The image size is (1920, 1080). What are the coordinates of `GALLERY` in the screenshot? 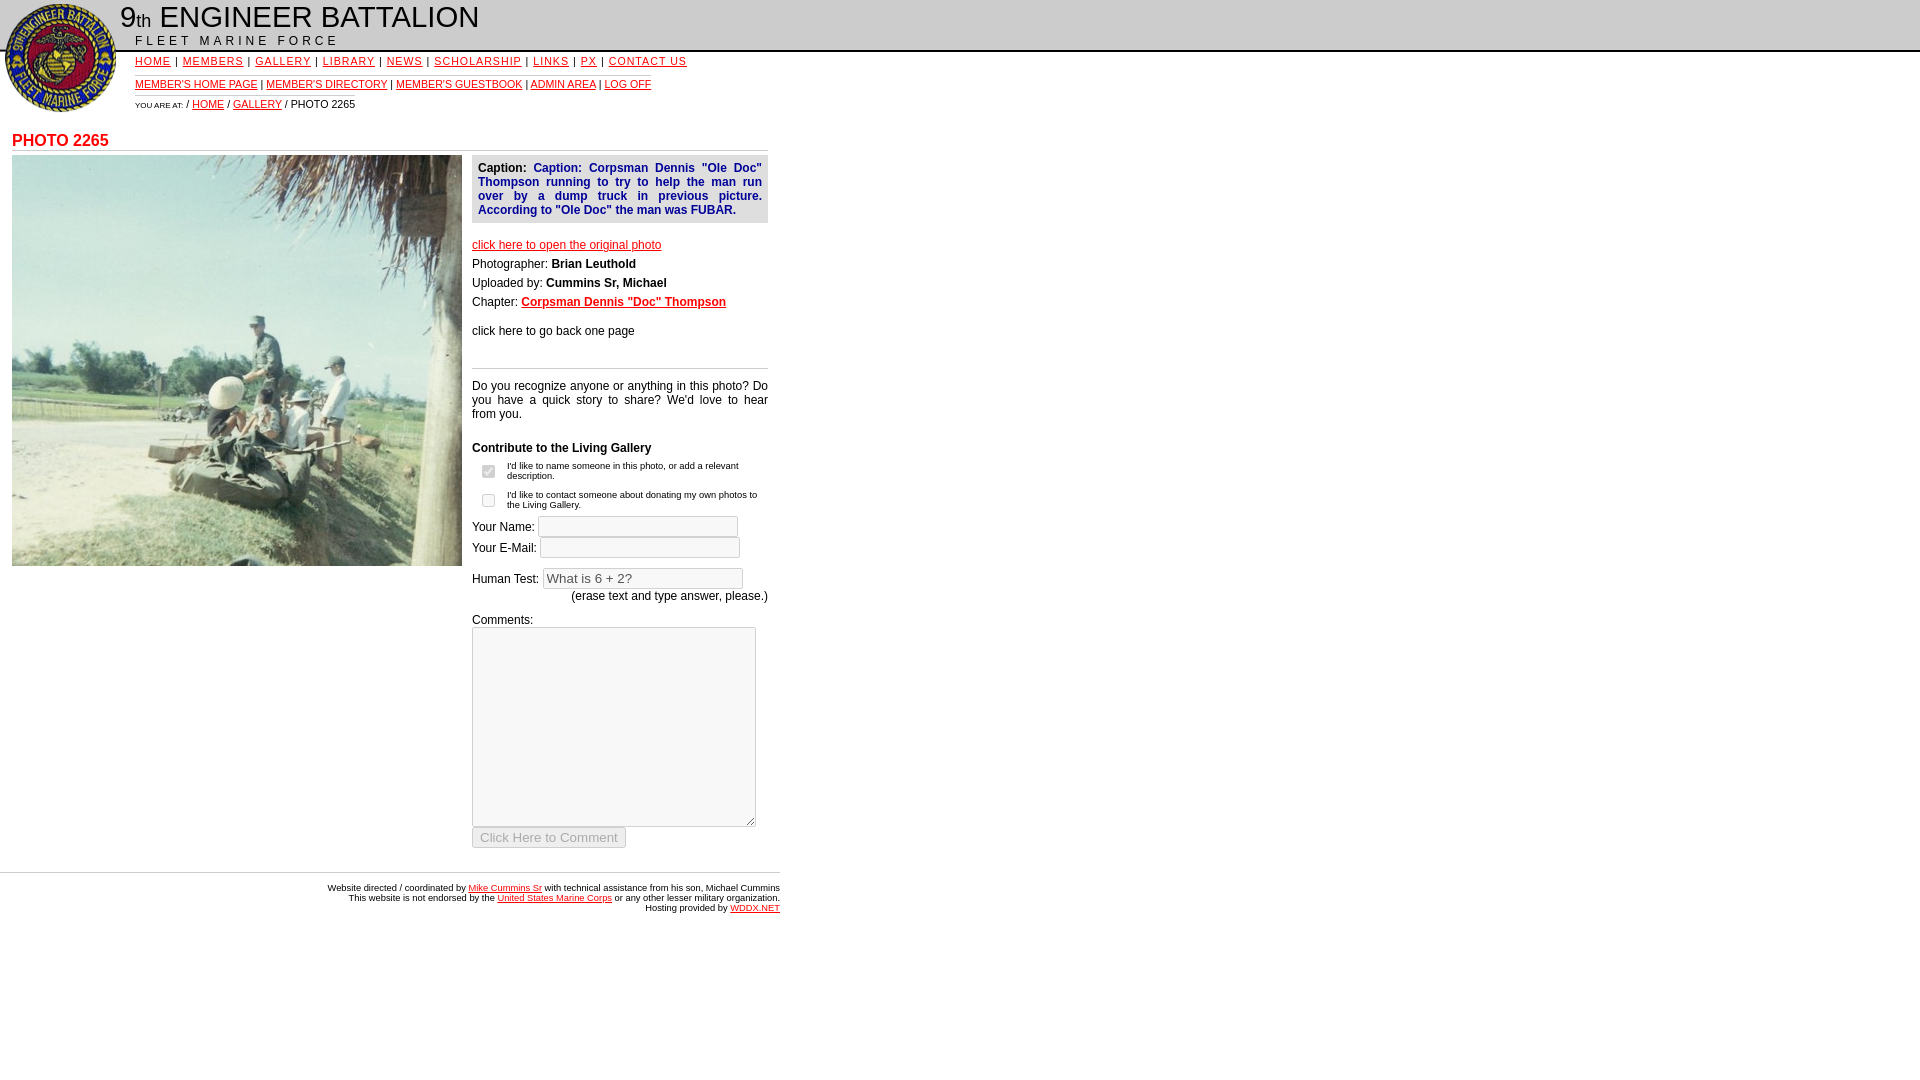 It's located at (283, 60).